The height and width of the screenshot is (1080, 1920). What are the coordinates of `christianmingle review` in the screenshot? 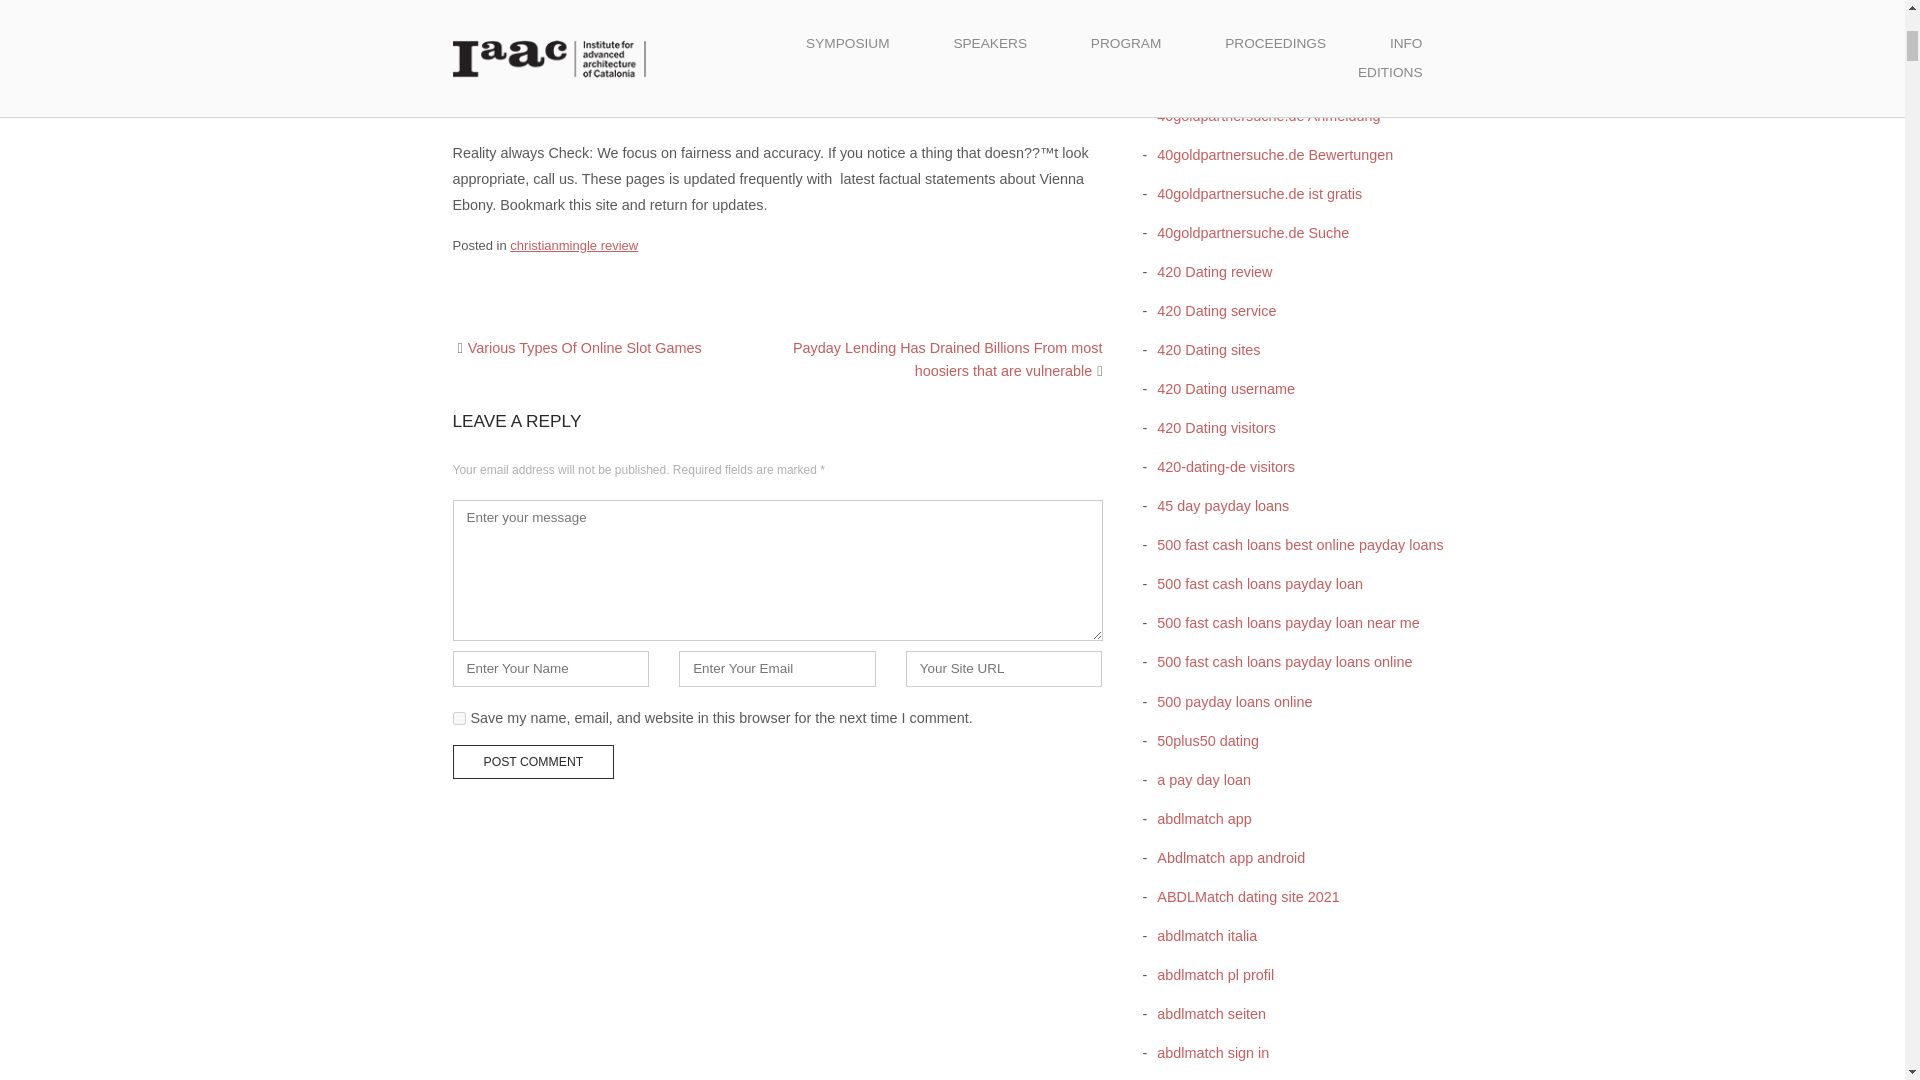 It's located at (574, 244).